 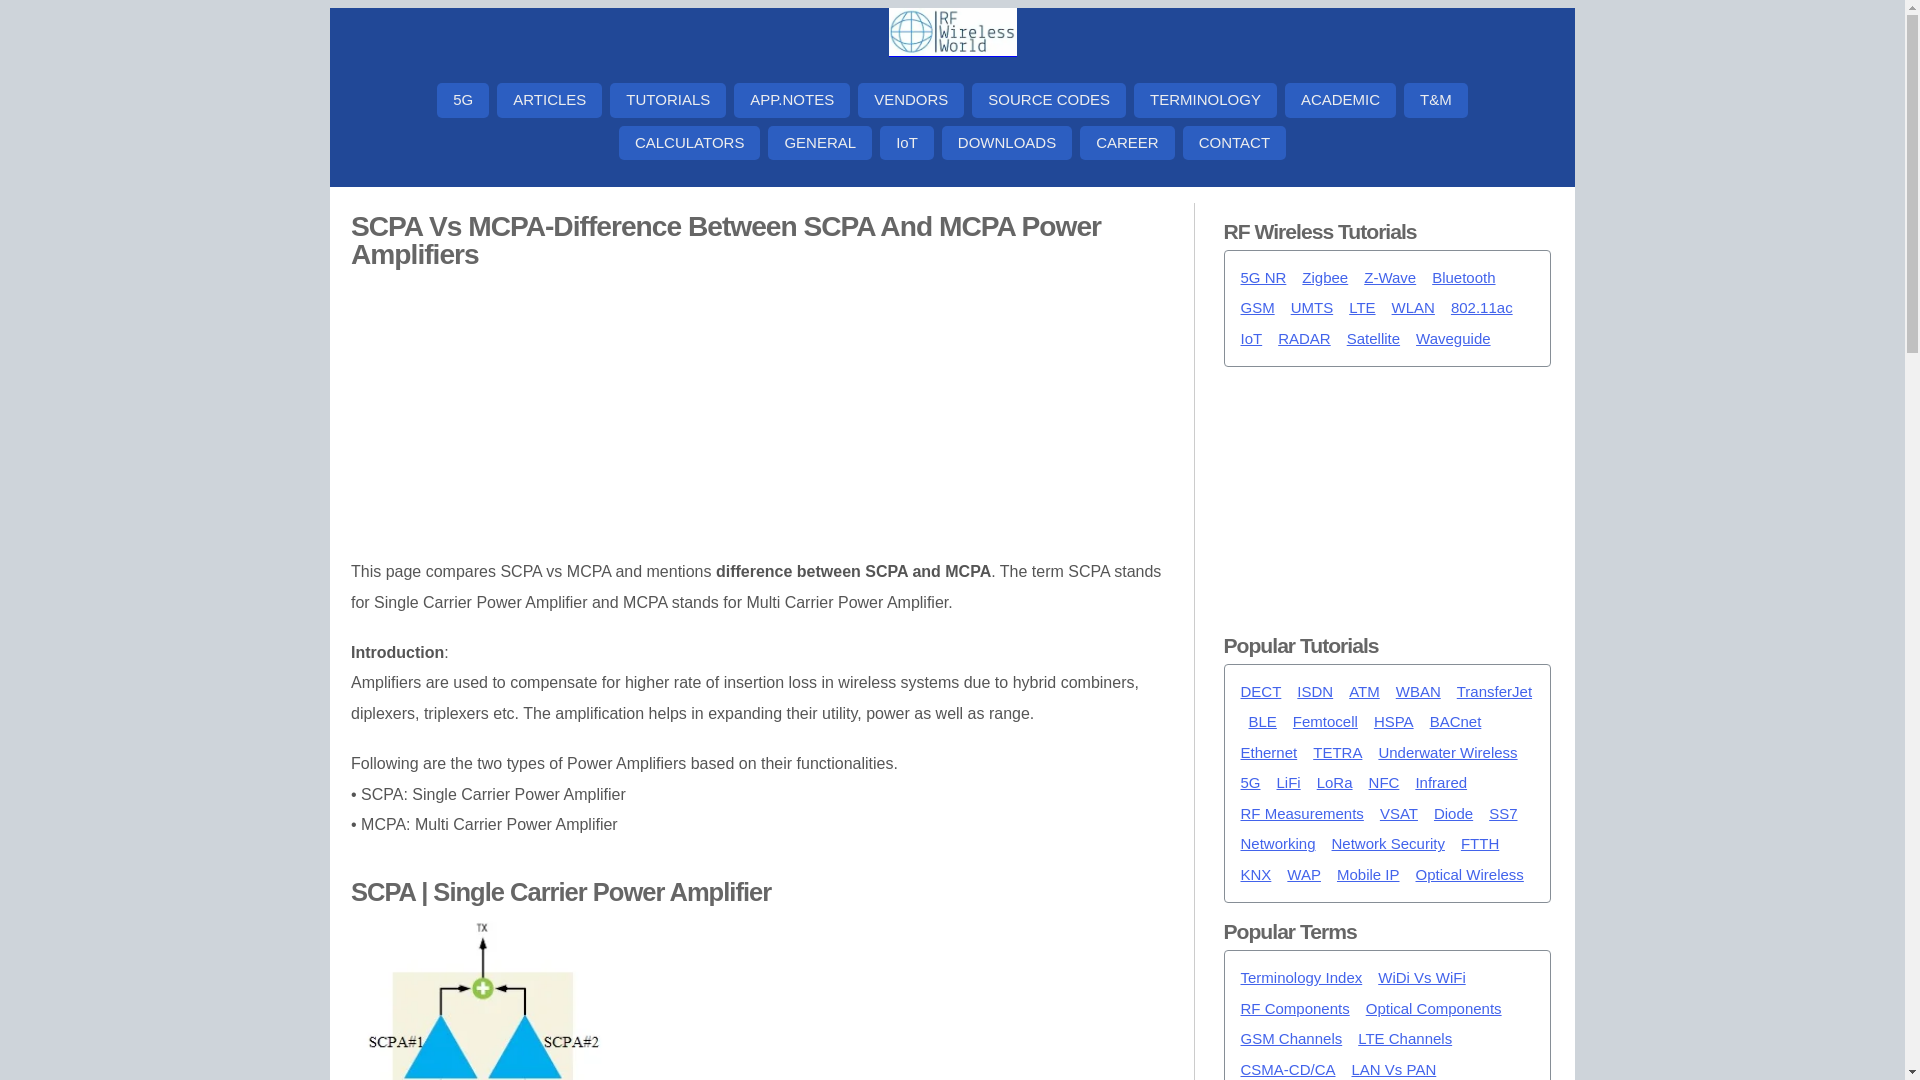 What do you see at coordinates (668, 100) in the screenshot?
I see `TUTORIALS` at bounding box center [668, 100].